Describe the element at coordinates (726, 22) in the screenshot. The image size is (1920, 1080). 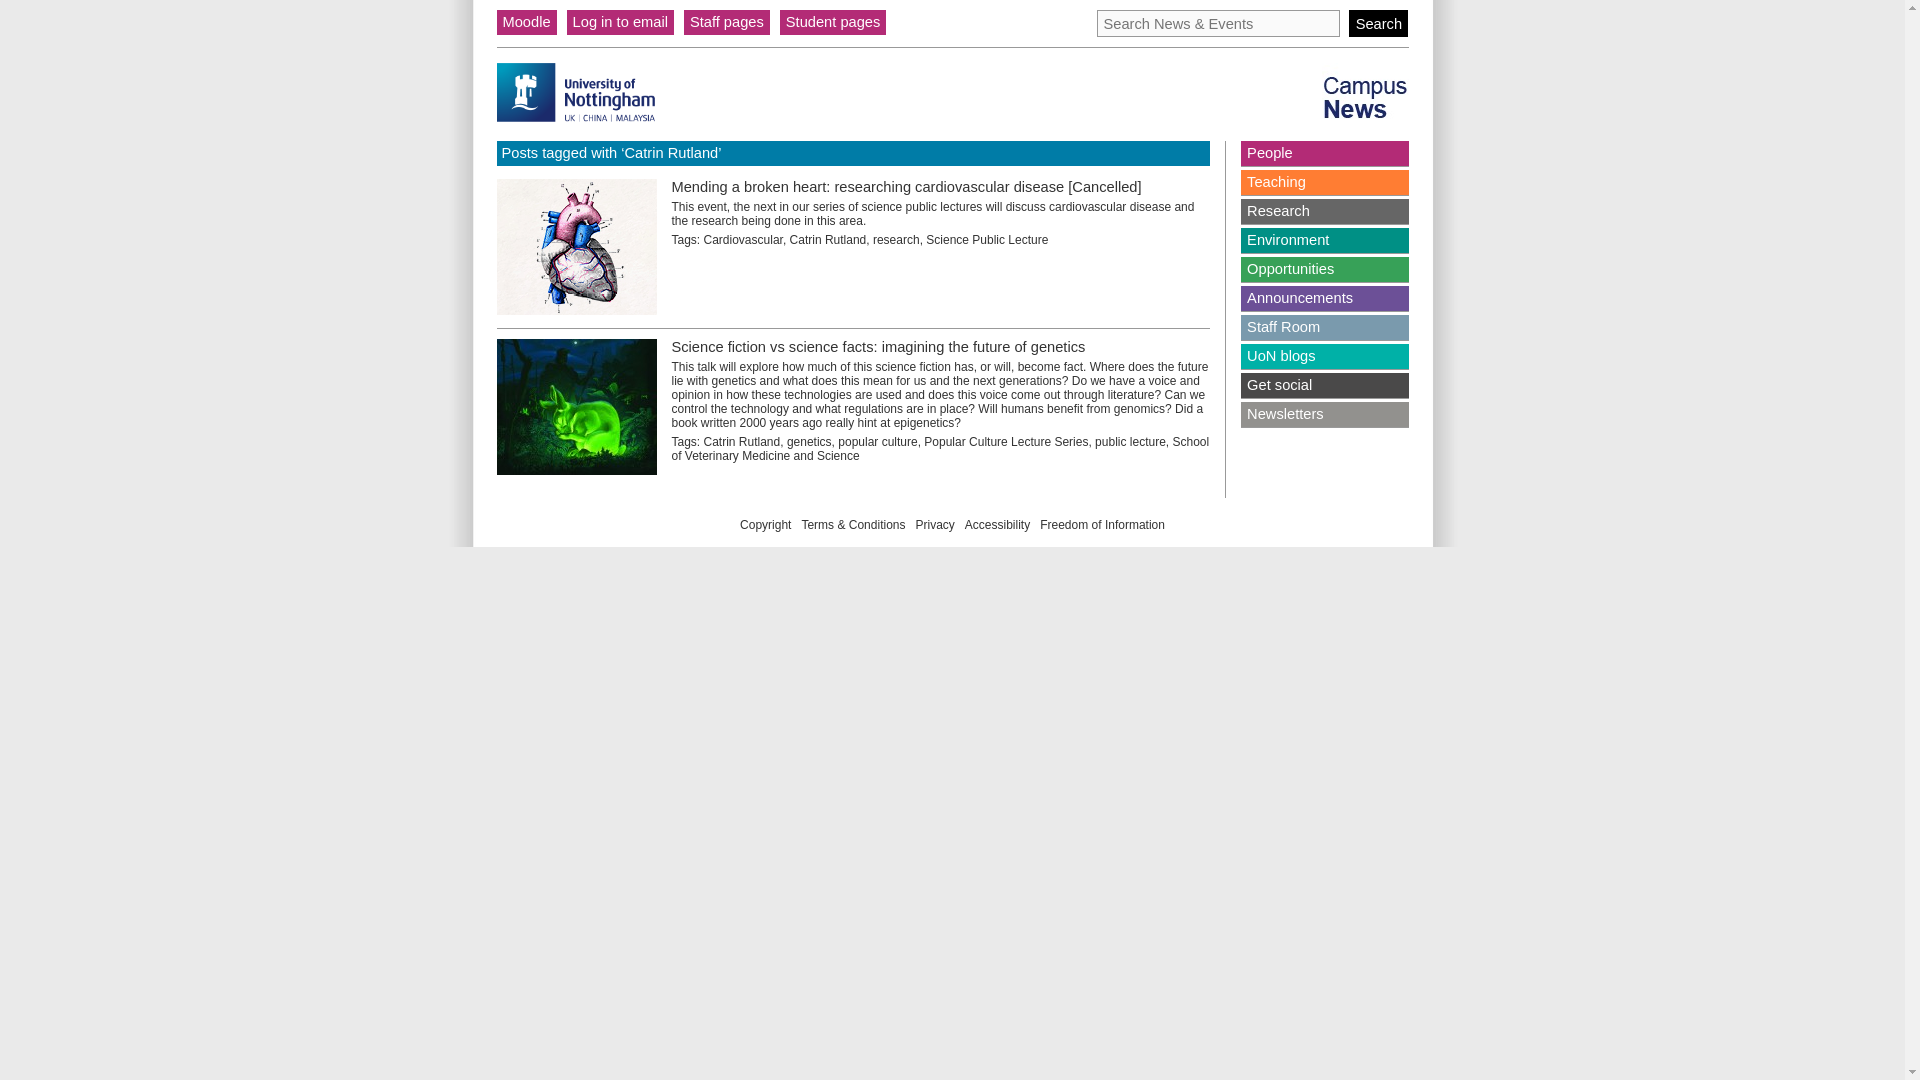
I see `Staff pages` at that location.